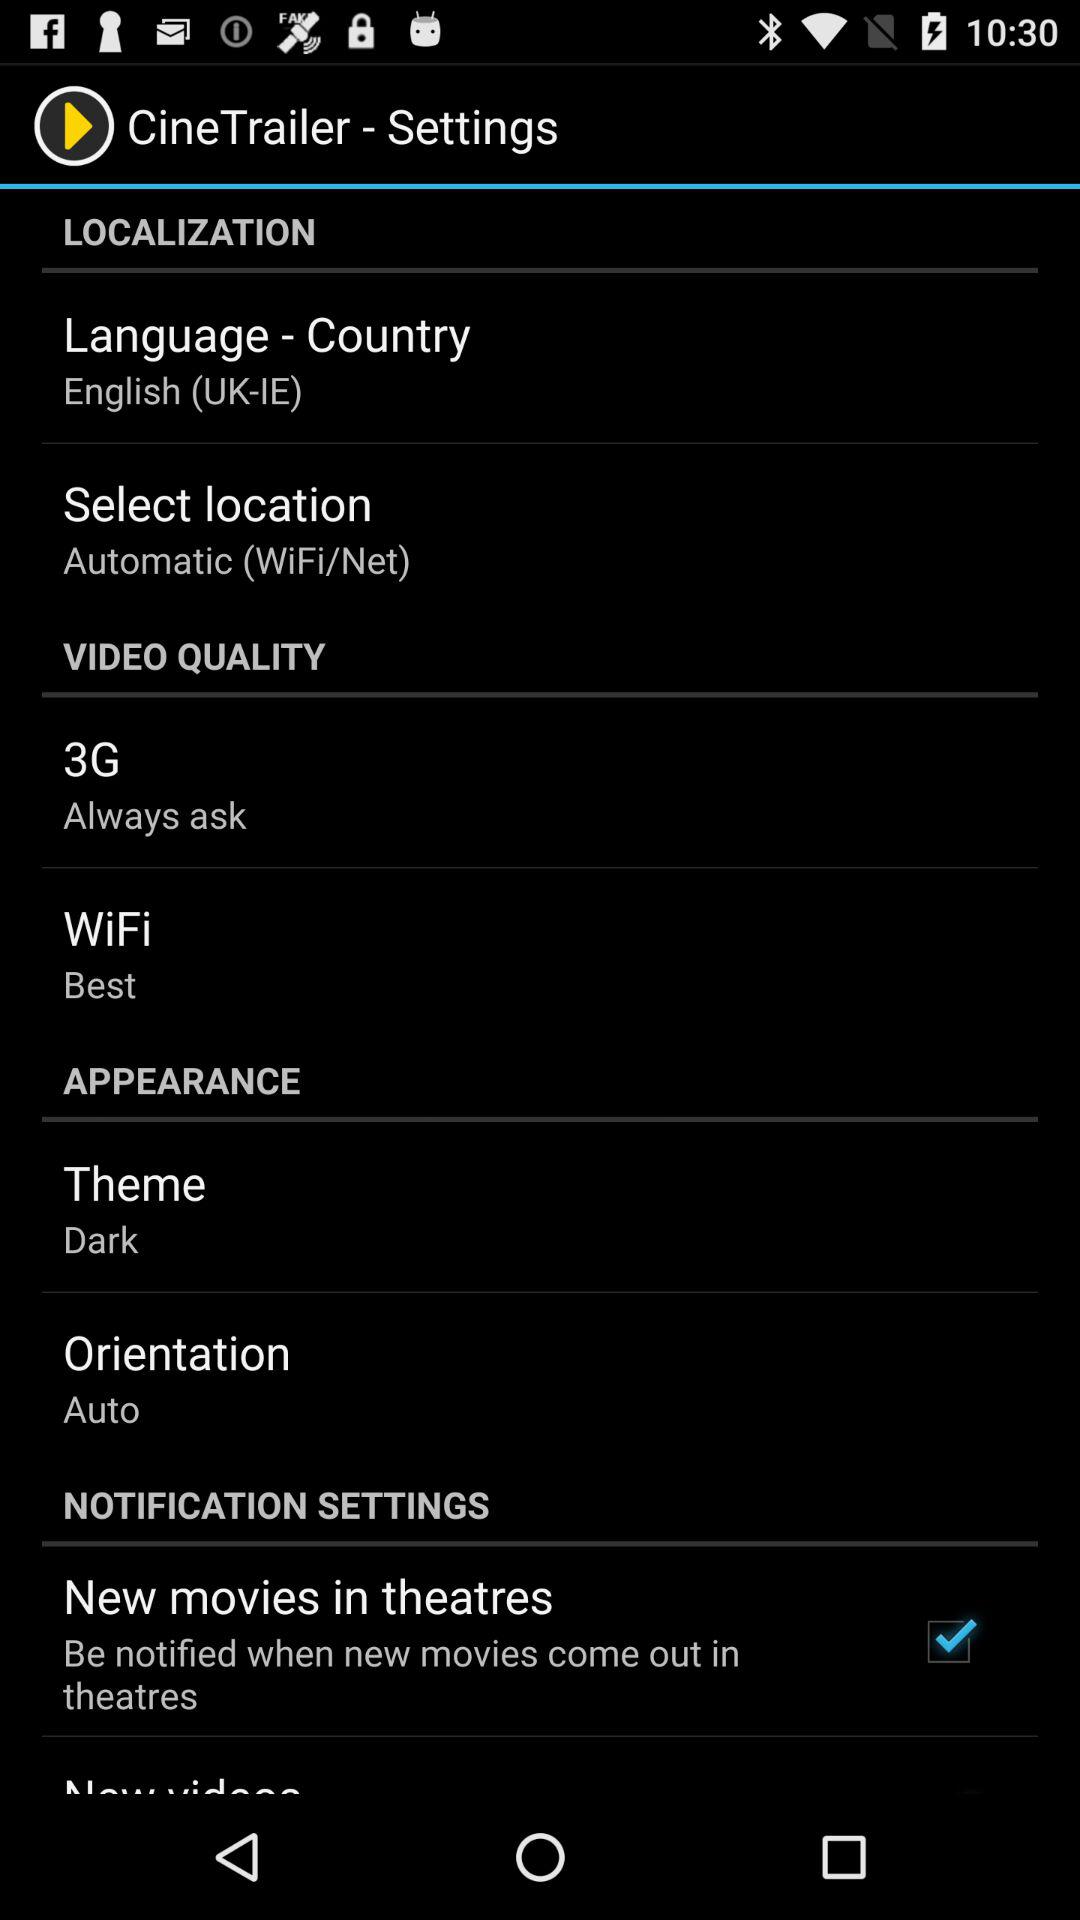 Image resolution: width=1080 pixels, height=1920 pixels. What do you see at coordinates (134, 1182) in the screenshot?
I see `turn on the app above dark` at bounding box center [134, 1182].